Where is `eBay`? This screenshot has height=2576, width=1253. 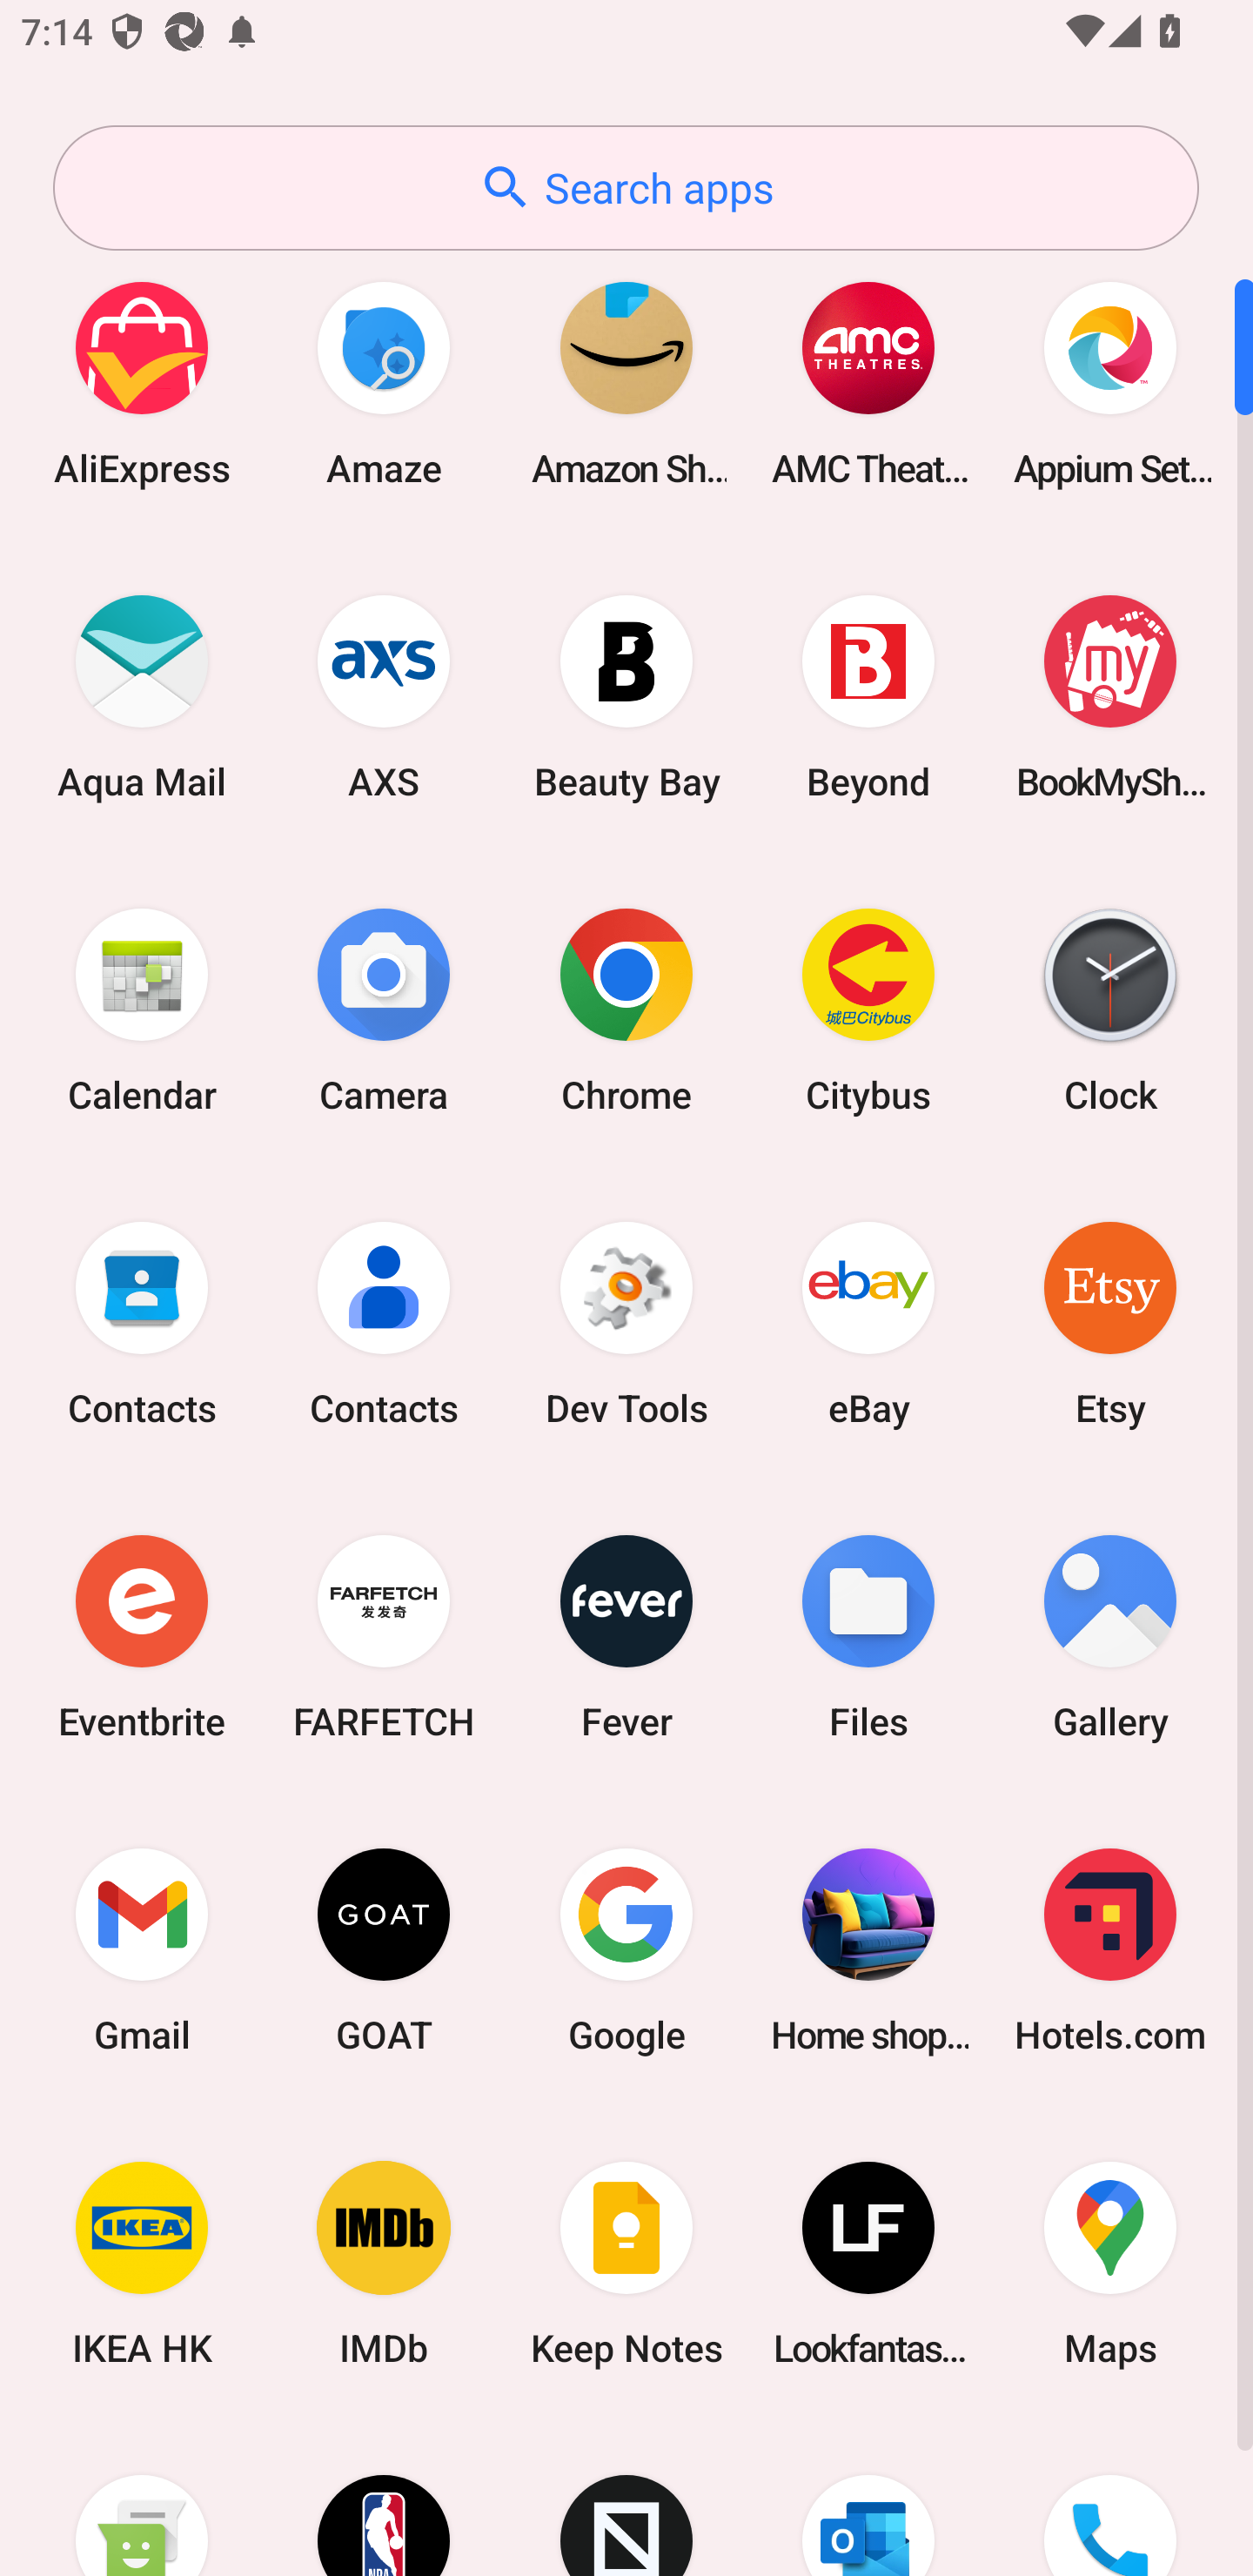
eBay is located at coordinates (868, 1323).